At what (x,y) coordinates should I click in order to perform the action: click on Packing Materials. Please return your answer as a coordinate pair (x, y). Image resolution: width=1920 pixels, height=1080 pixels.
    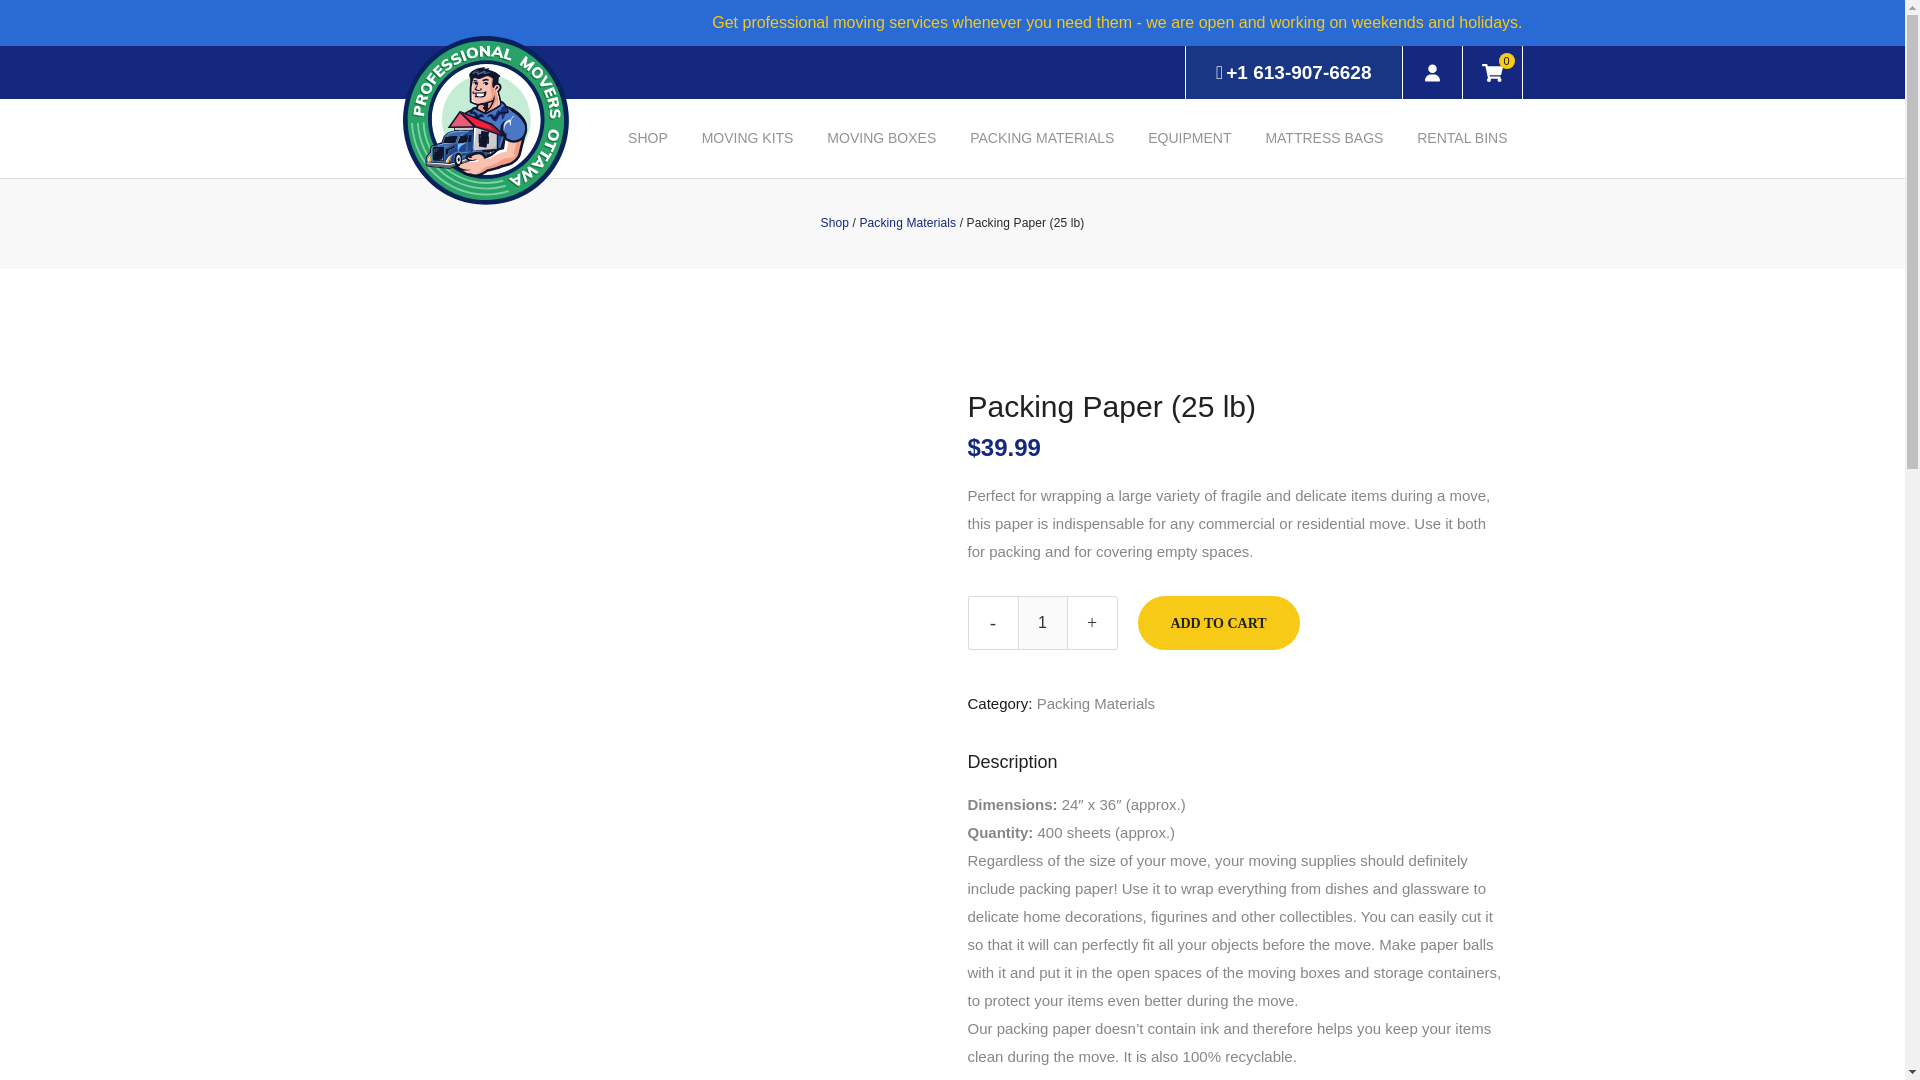
    Looking at the image, I should click on (1096, 703).